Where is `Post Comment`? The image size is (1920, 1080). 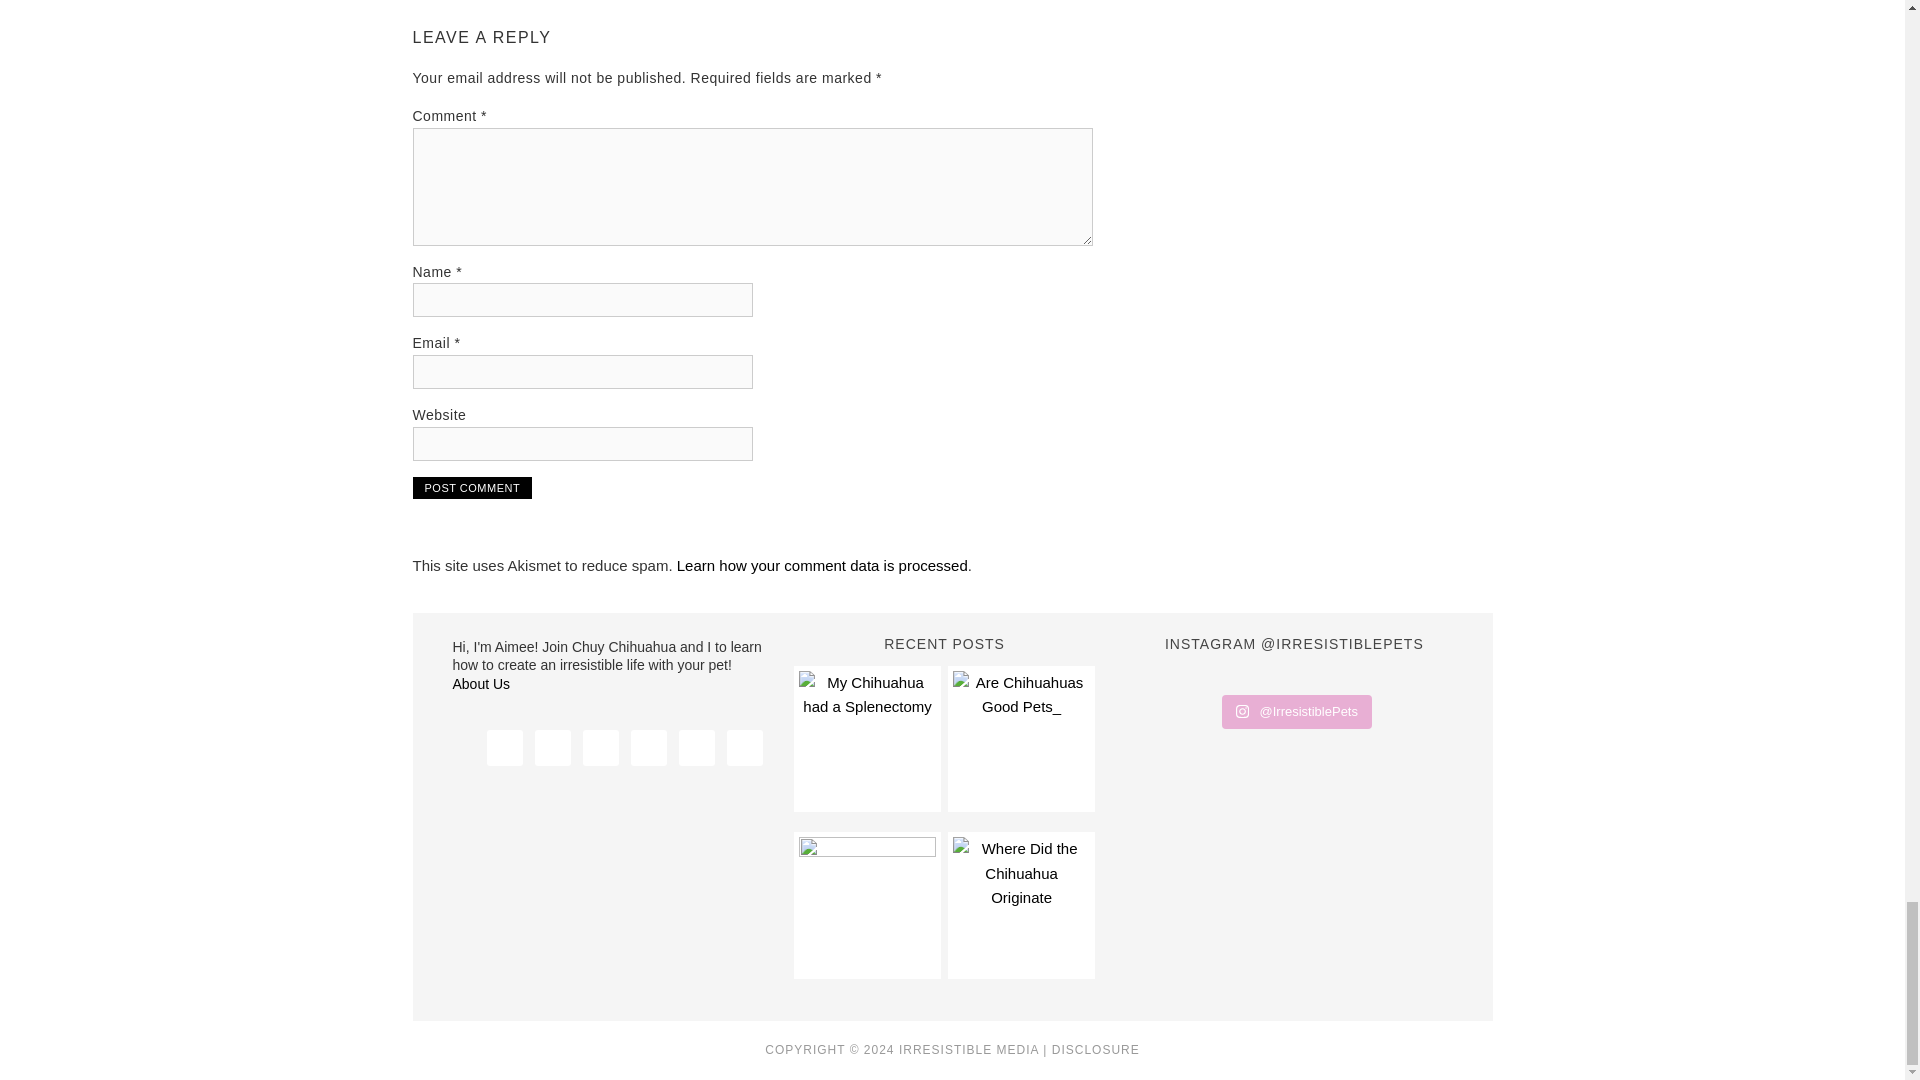 Post Comment is located at coordinates (472, 488).